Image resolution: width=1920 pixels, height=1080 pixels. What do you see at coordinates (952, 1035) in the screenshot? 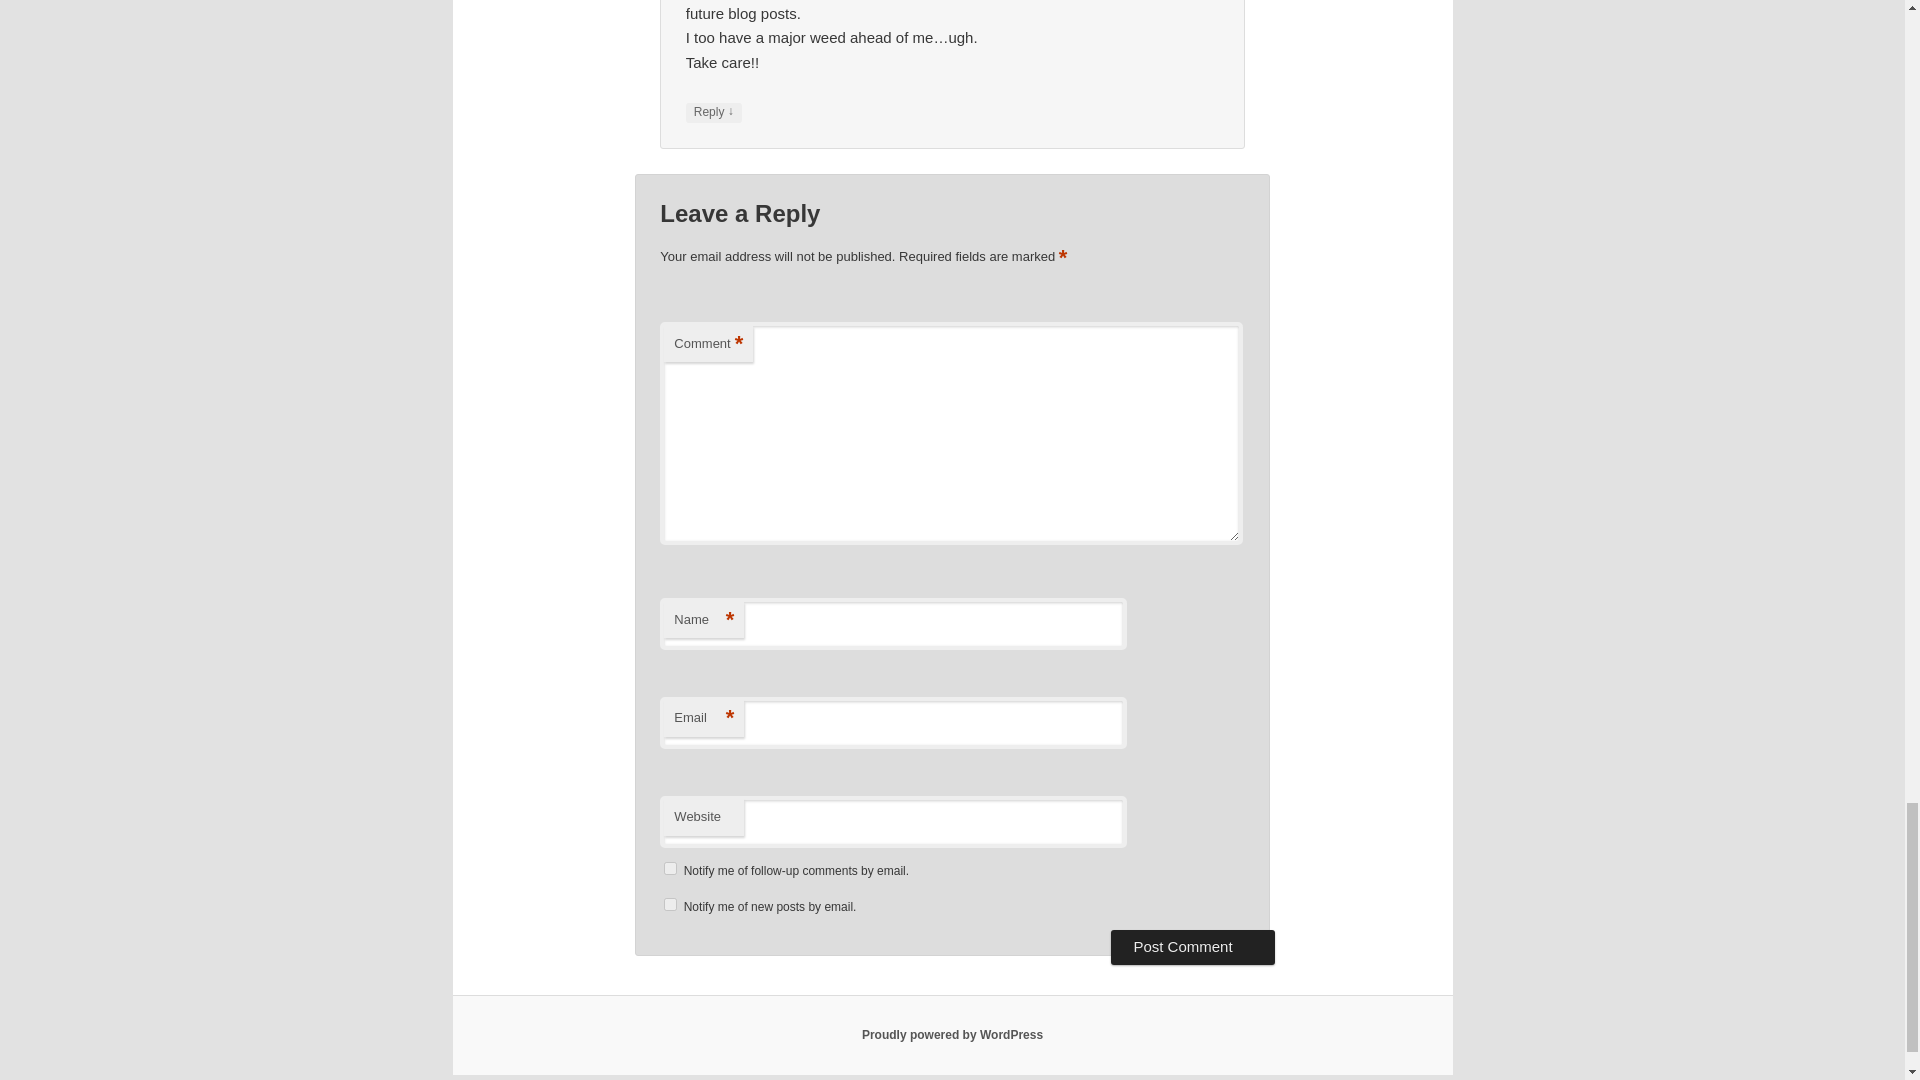
I see `Proudly powered by WordPress` at bounding box center [952, 1035].